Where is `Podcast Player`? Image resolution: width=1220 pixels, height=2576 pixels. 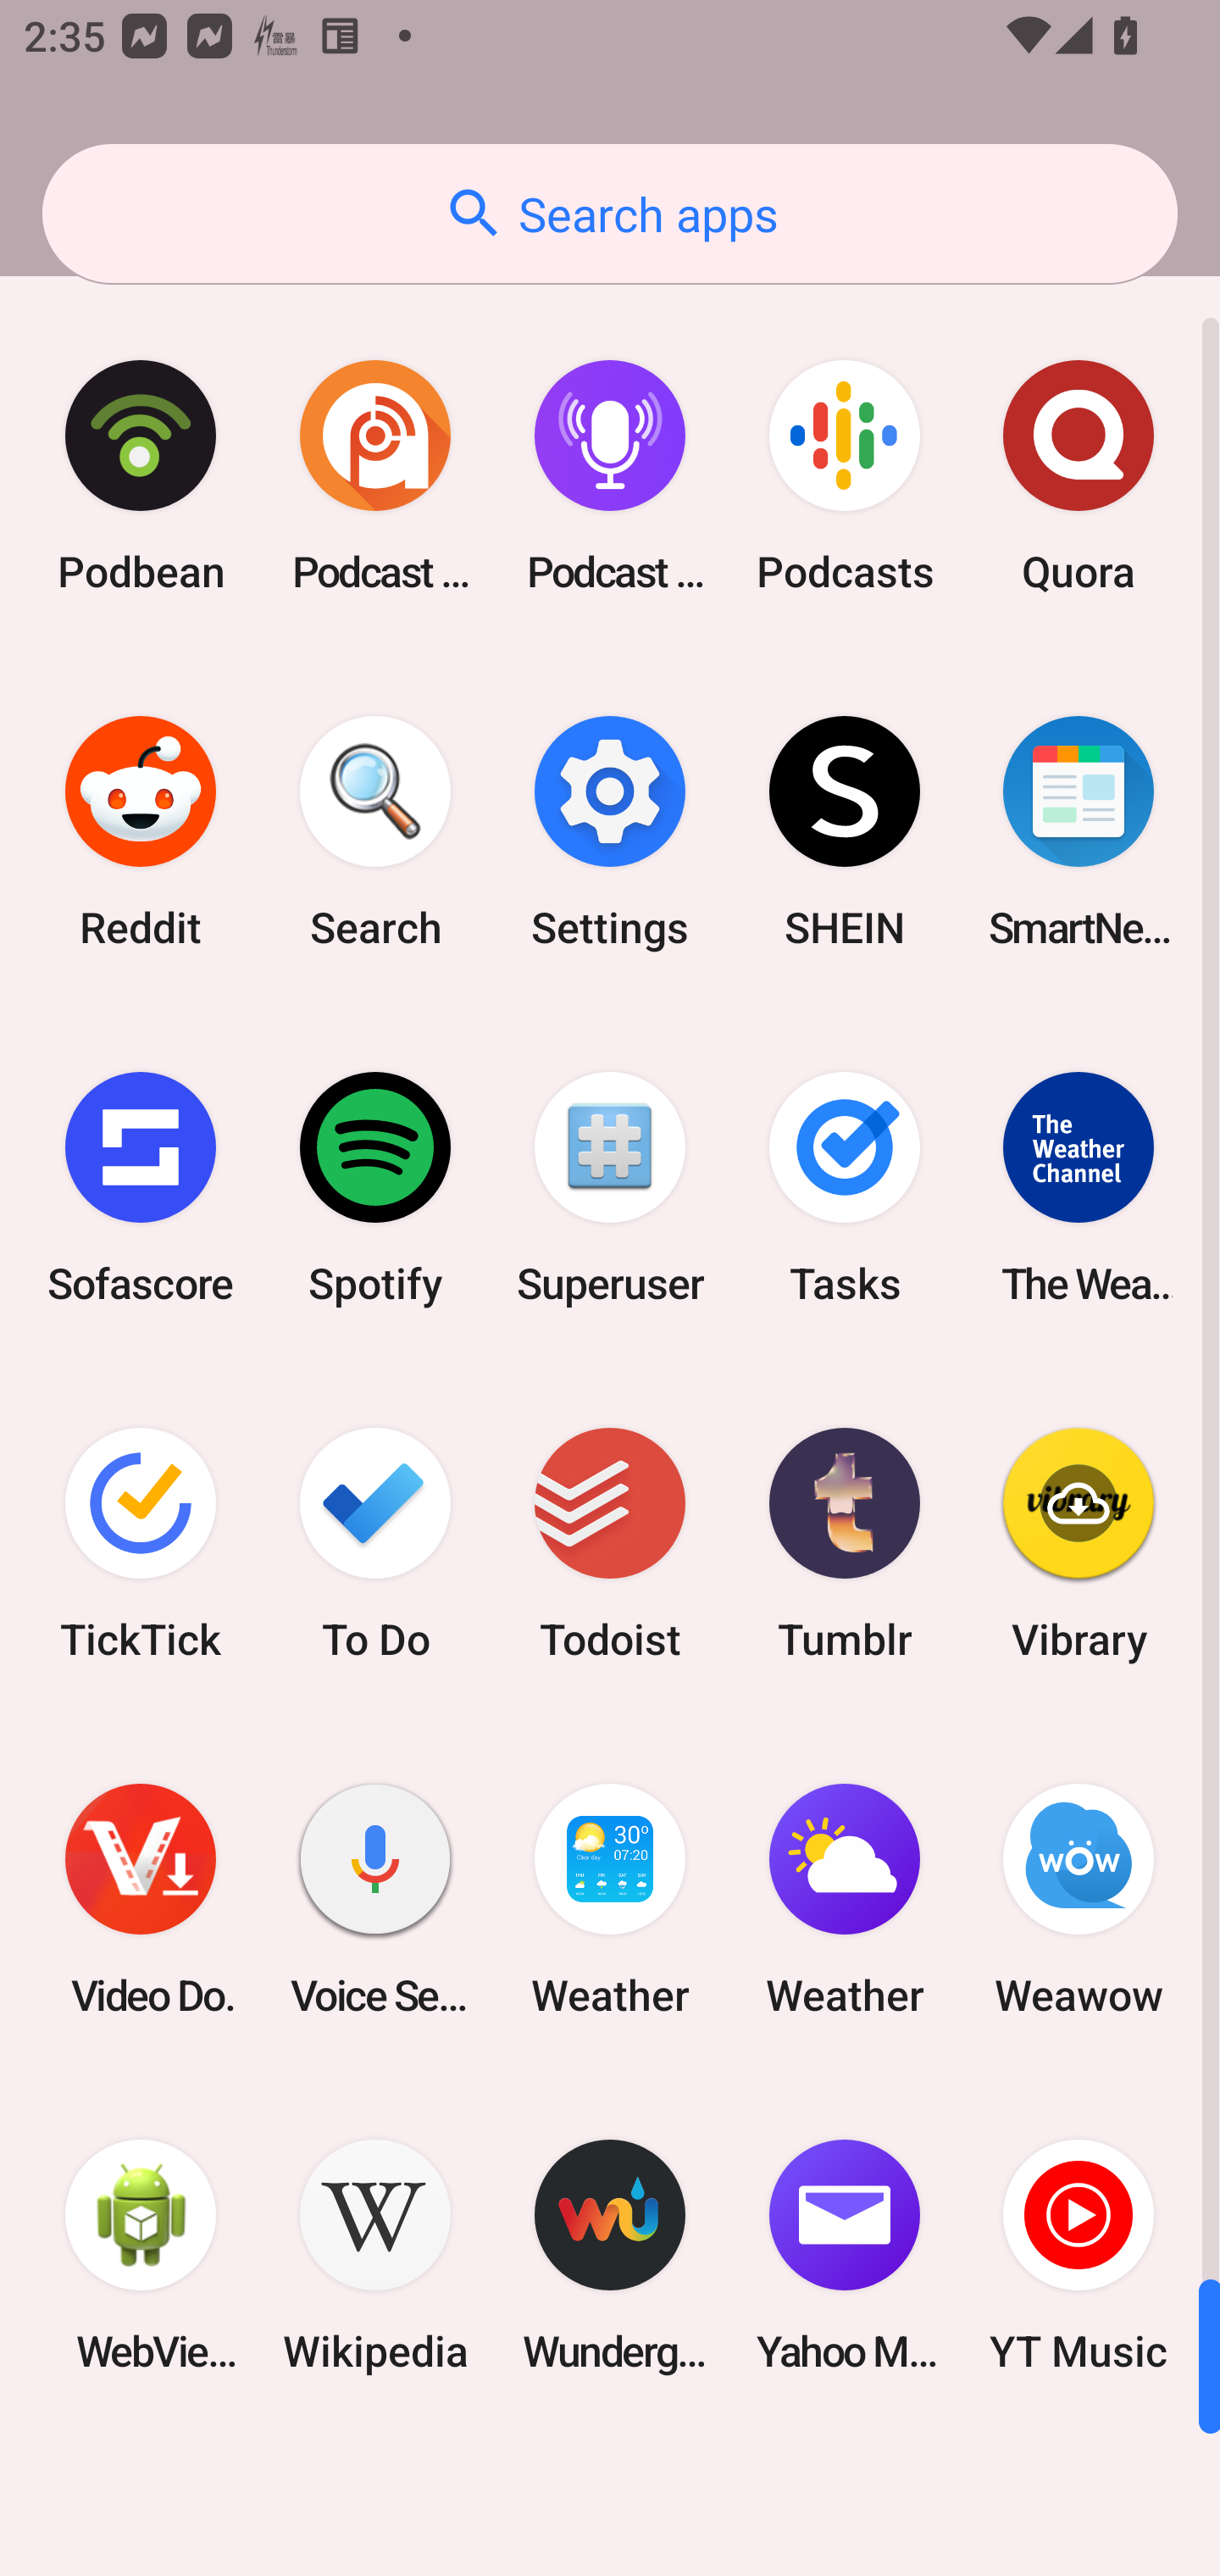
Podcast Player is located at coordinates (610, 476).